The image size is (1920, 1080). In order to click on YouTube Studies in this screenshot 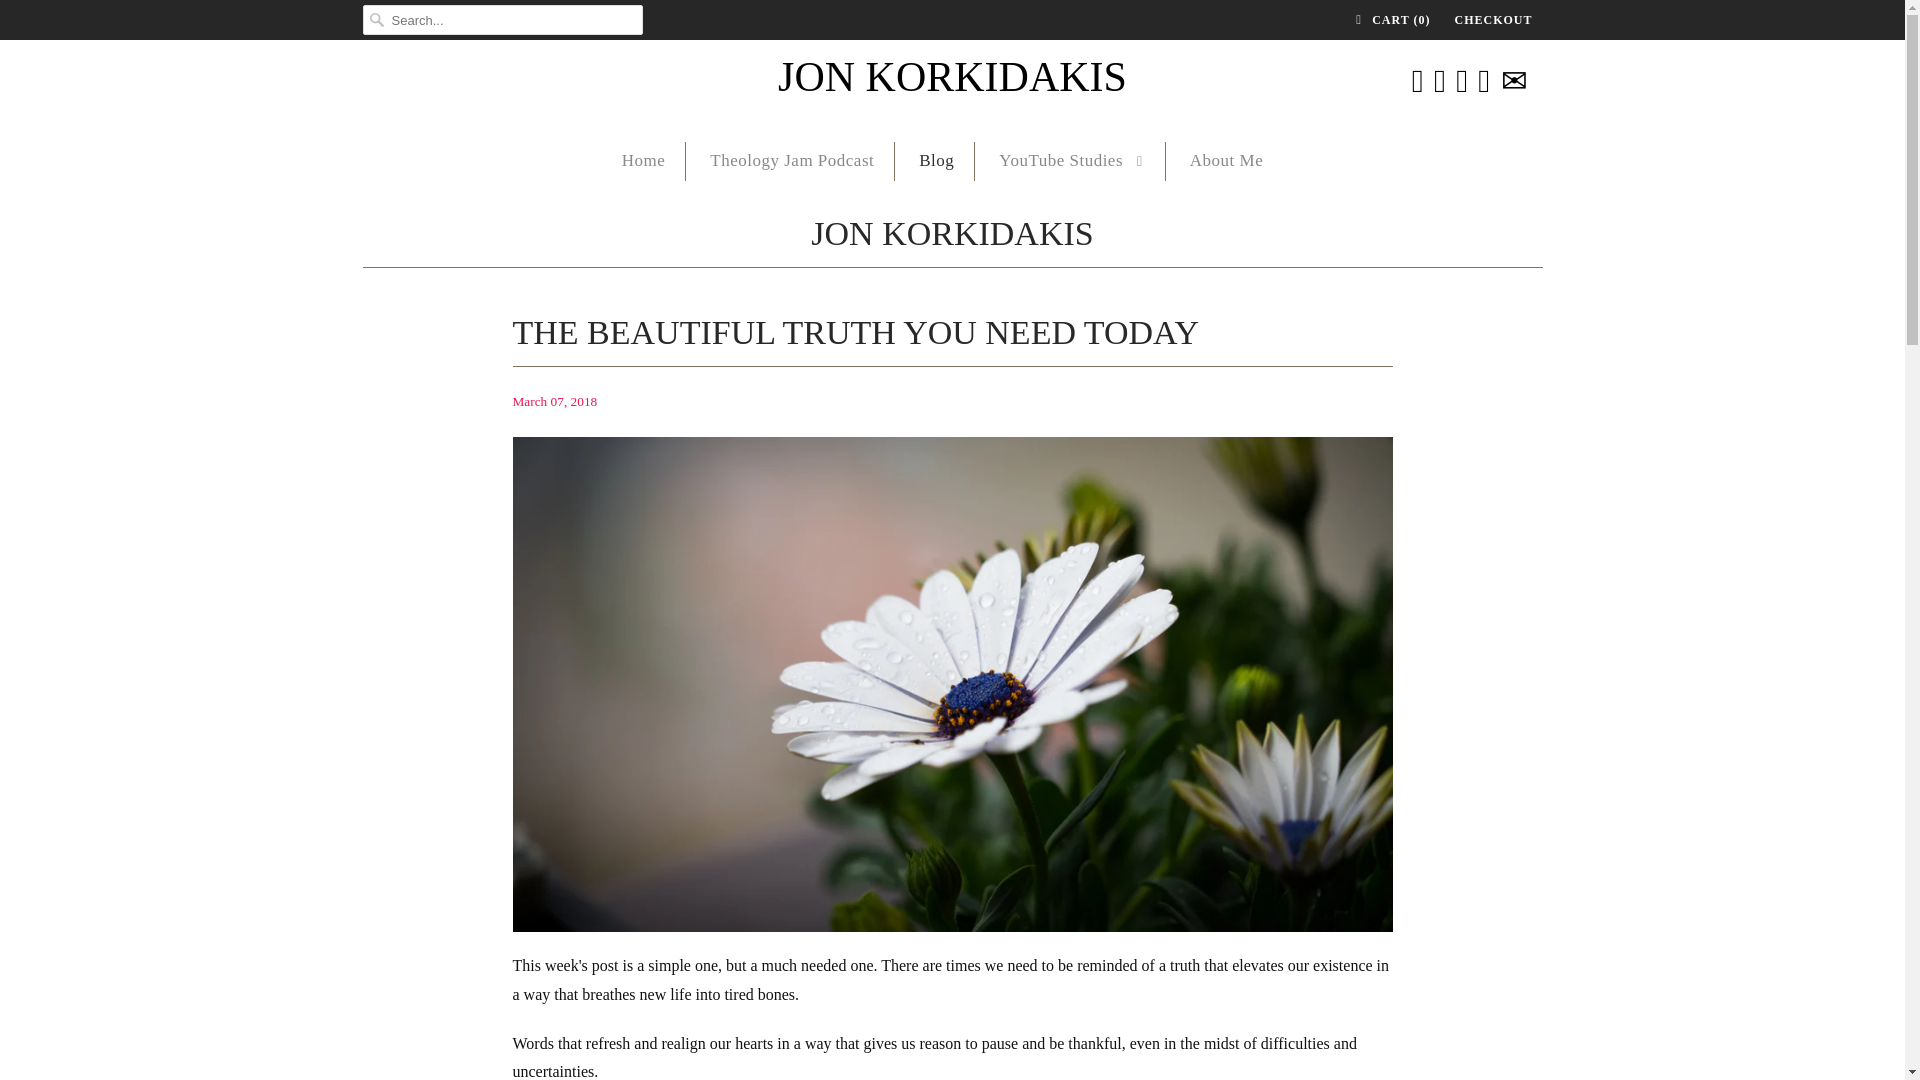, I will do `click(1071, 161)`.